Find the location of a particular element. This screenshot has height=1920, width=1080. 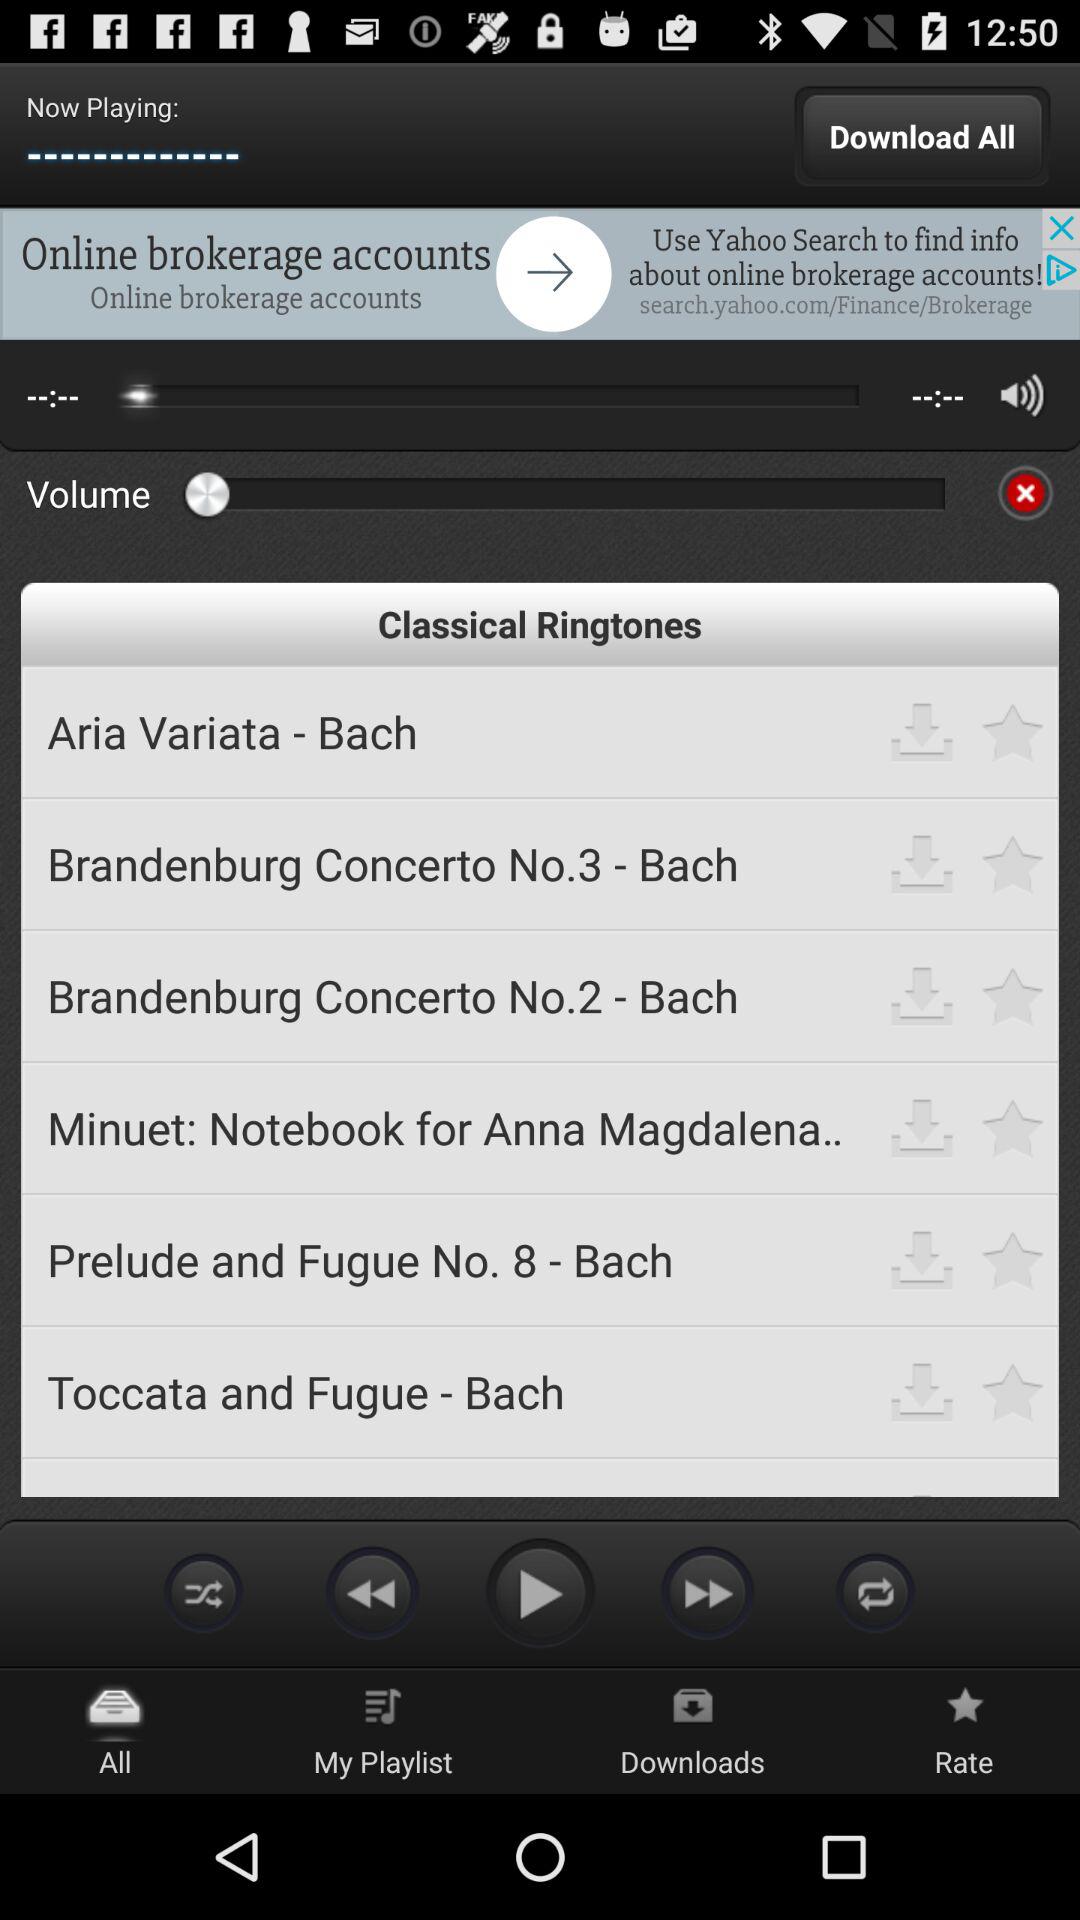

rewind button is located at coordinates (372, 1592).